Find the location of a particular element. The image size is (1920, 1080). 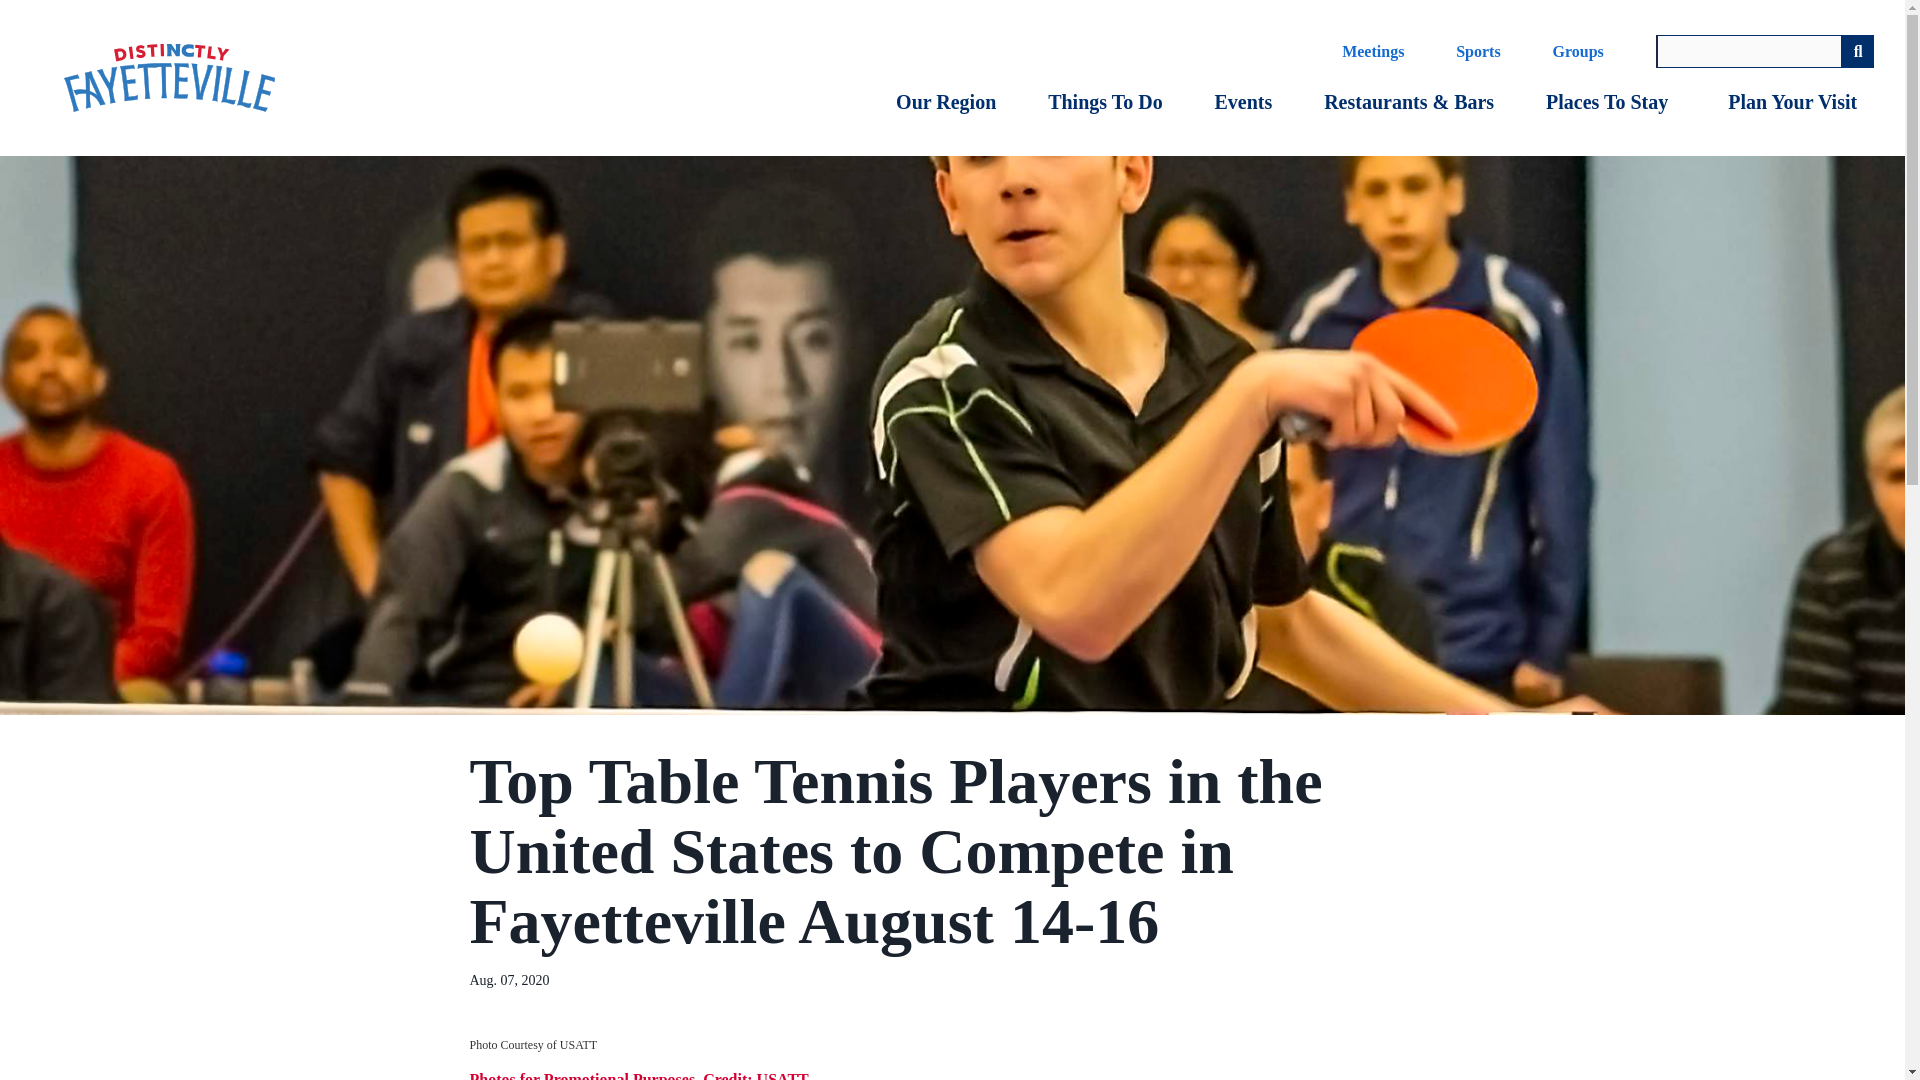

Our Region is located at coordinates (946, 102).